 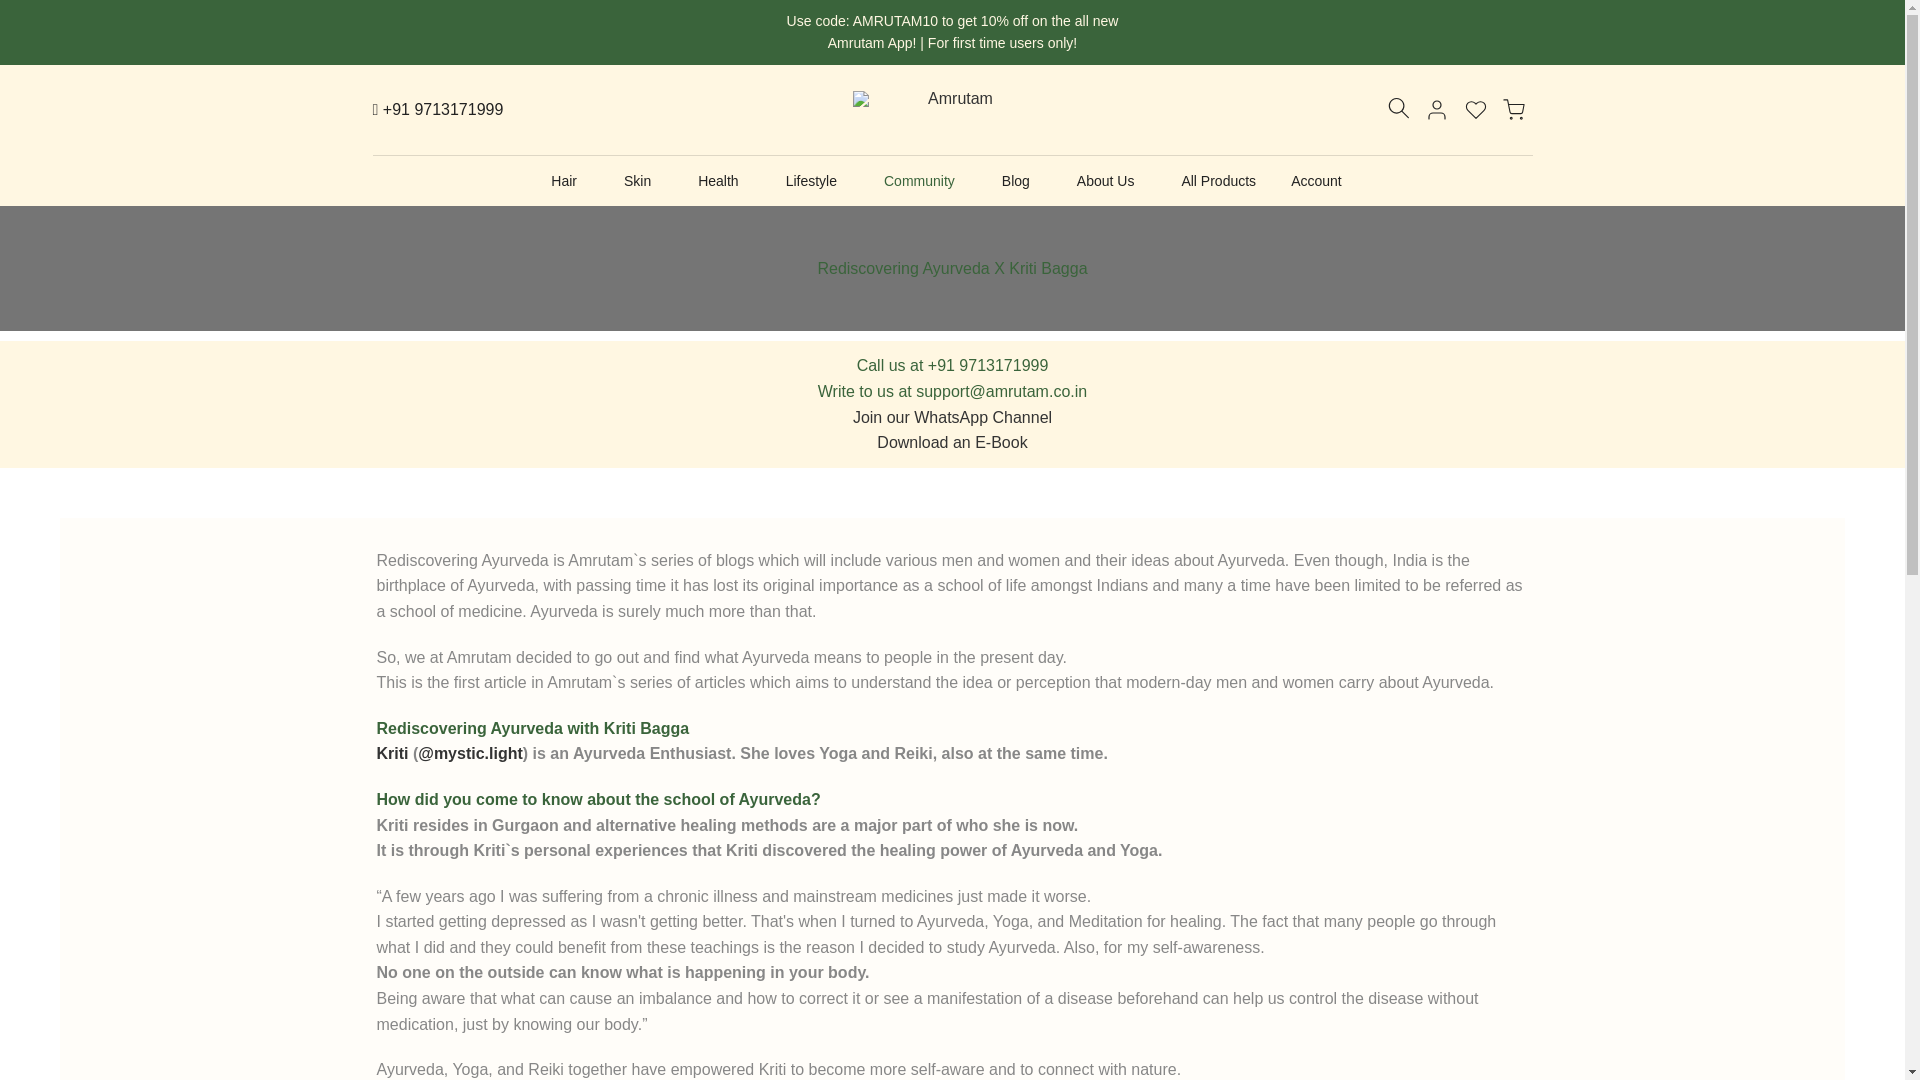 I want to click on Kriti, so click(x=392, y=754).